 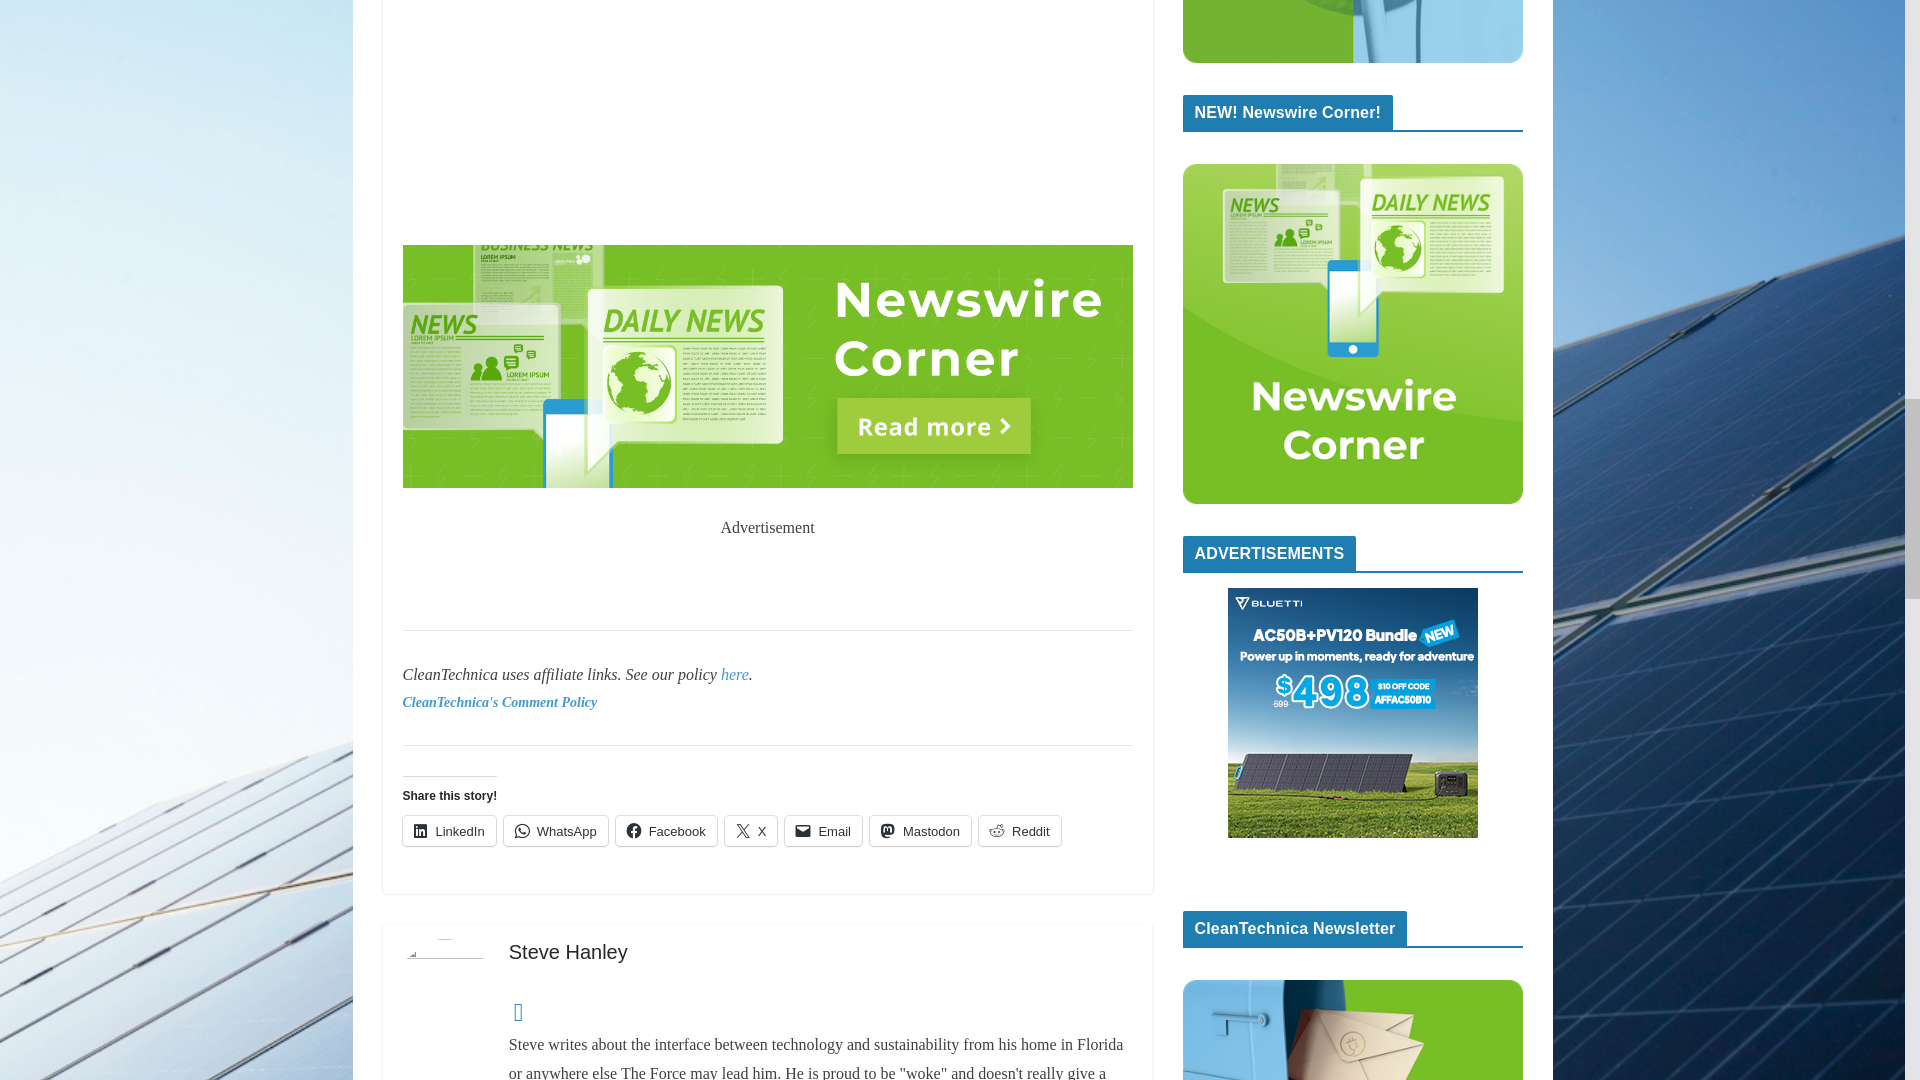 What do you see at coordinates (751, 830) in the screenshot?
I see `Click to share on X` at bounding box center [751, 830].